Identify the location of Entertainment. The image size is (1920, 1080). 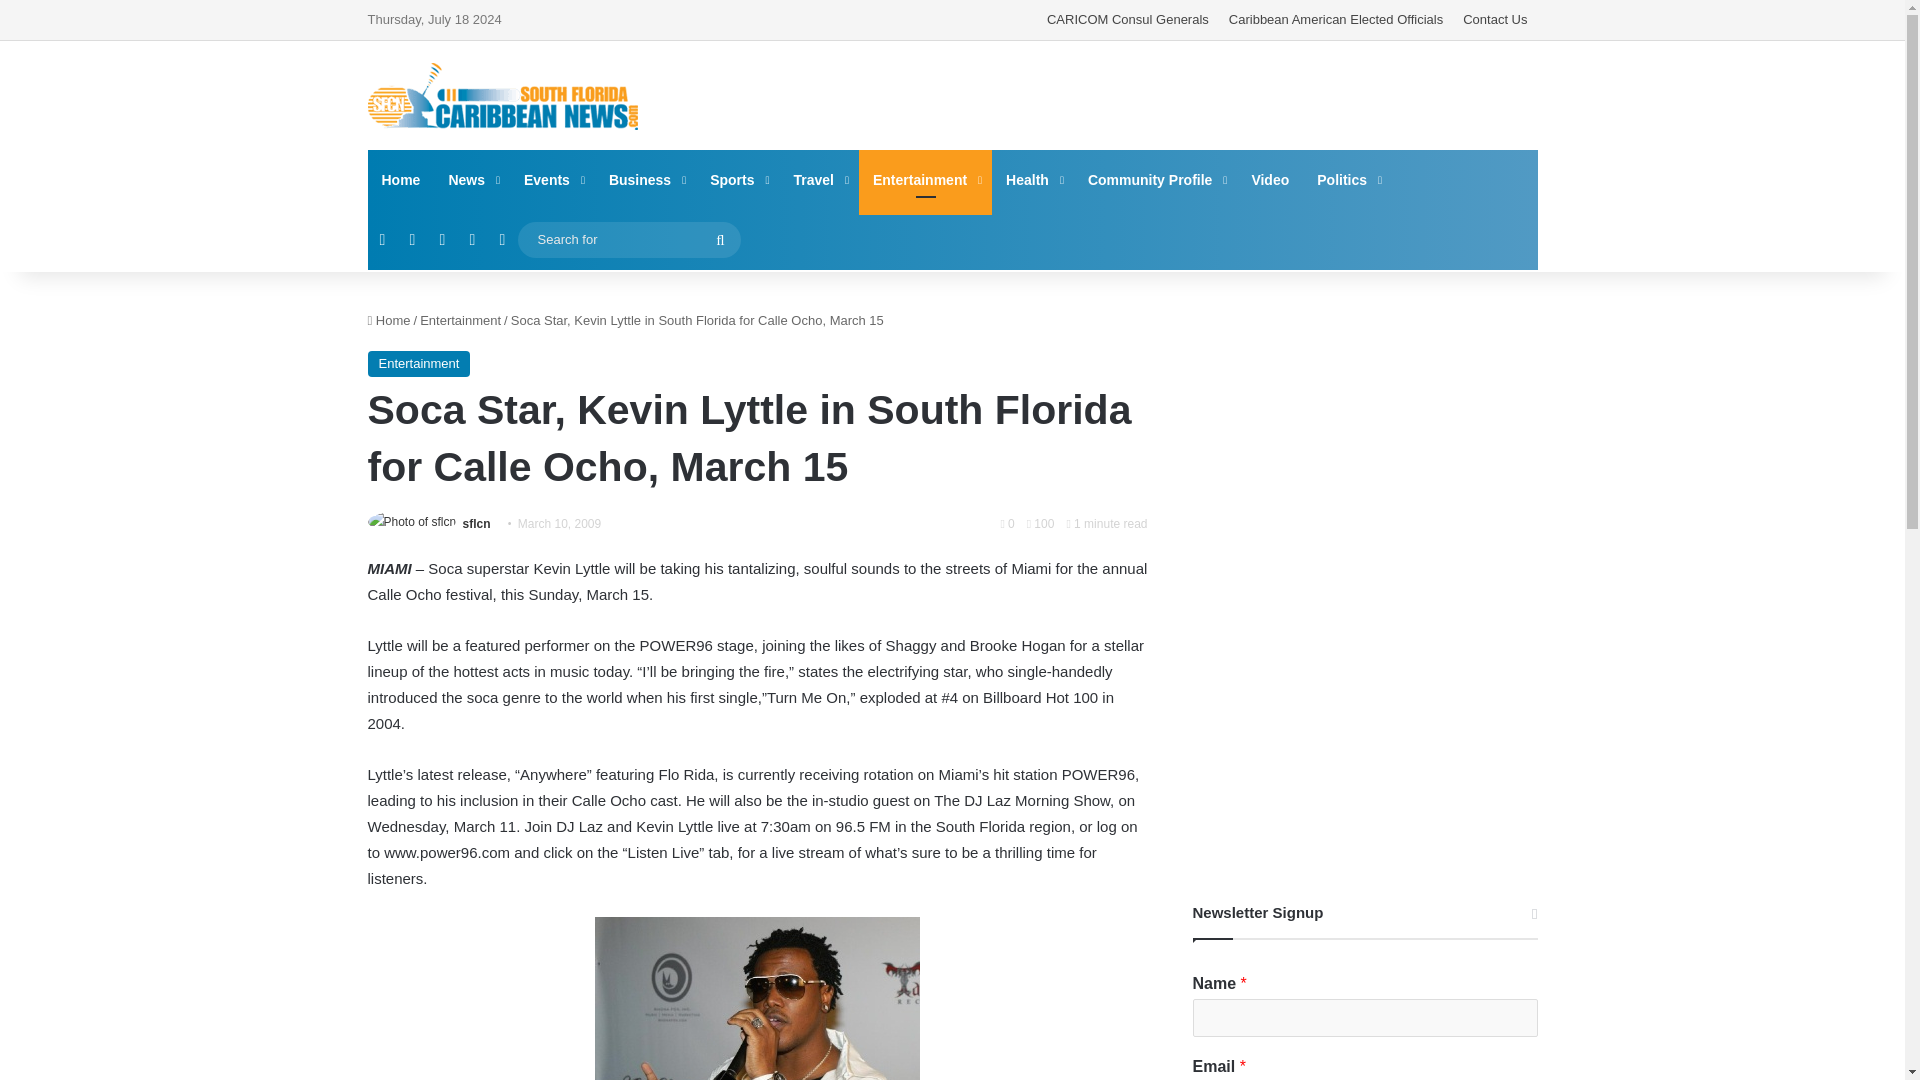
(460, 320).